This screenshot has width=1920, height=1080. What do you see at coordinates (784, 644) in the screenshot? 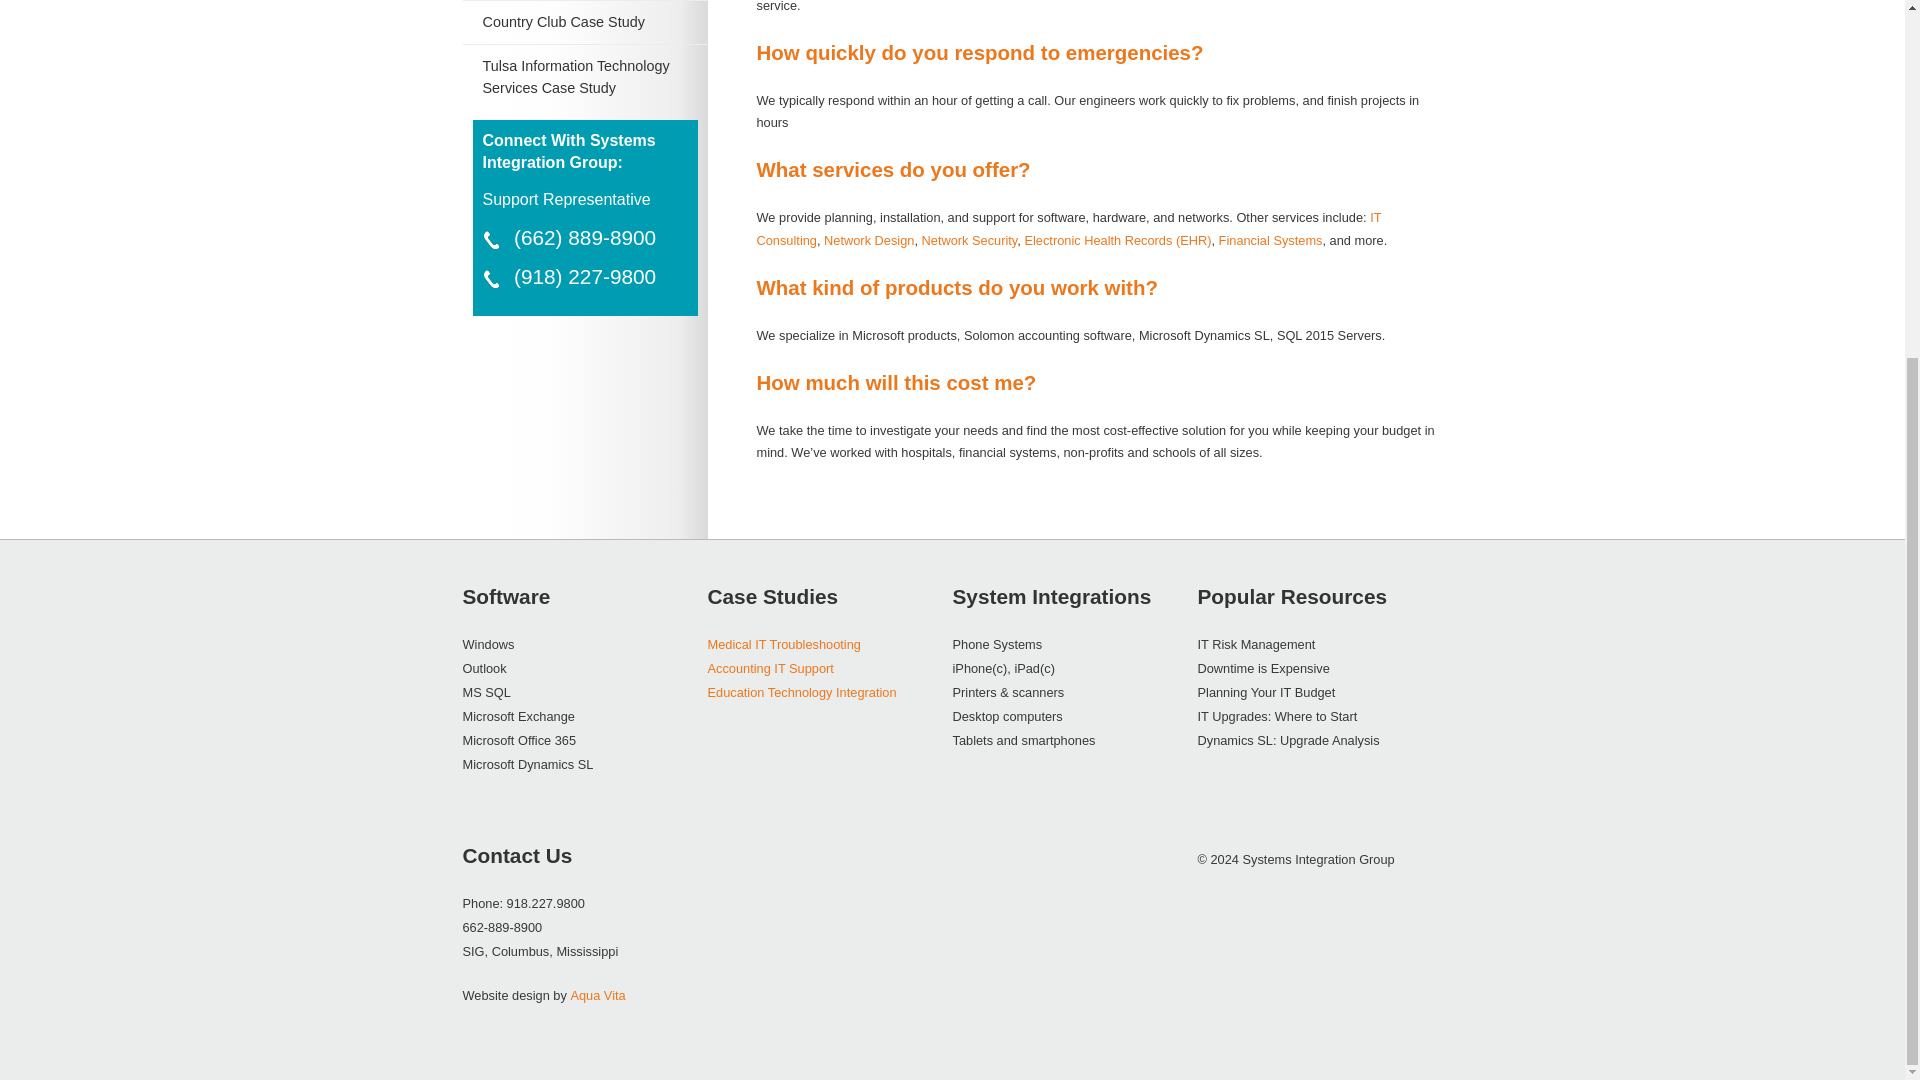
I see `Medical IT Troubleshooting` at bounding box center [784, 644].